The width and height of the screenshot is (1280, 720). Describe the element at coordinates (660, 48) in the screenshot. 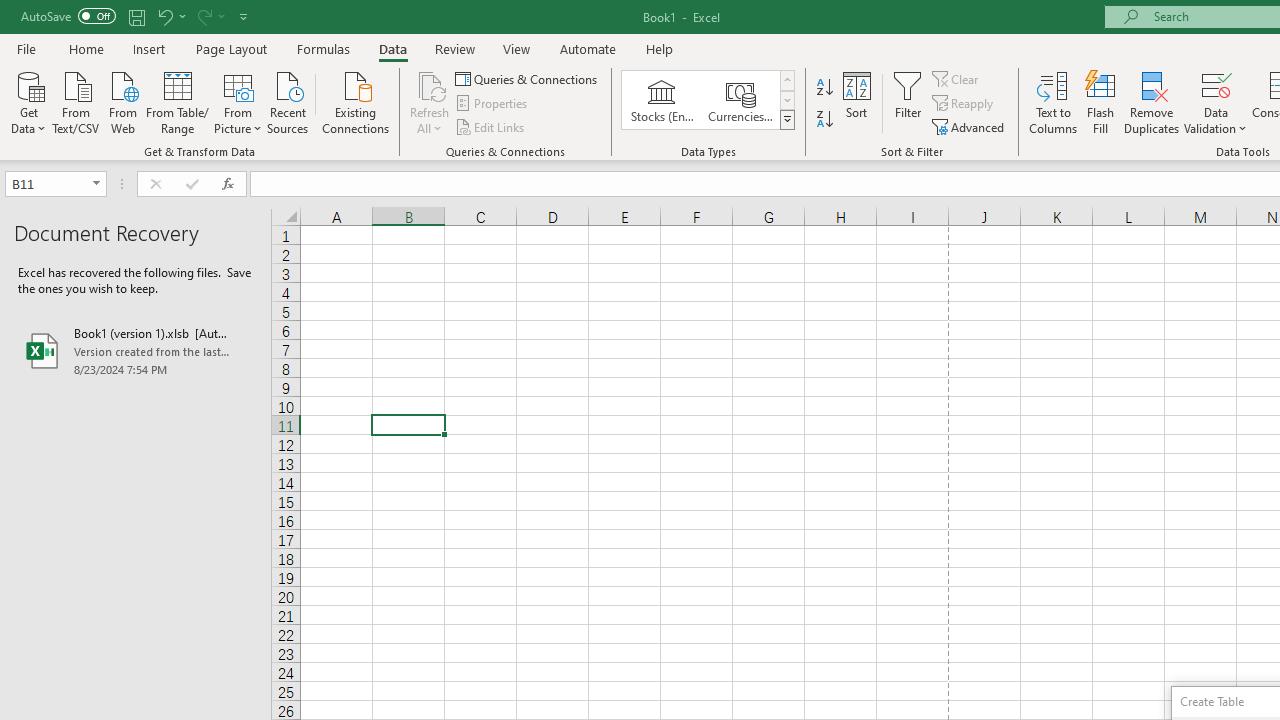

I see `Help` at that location.